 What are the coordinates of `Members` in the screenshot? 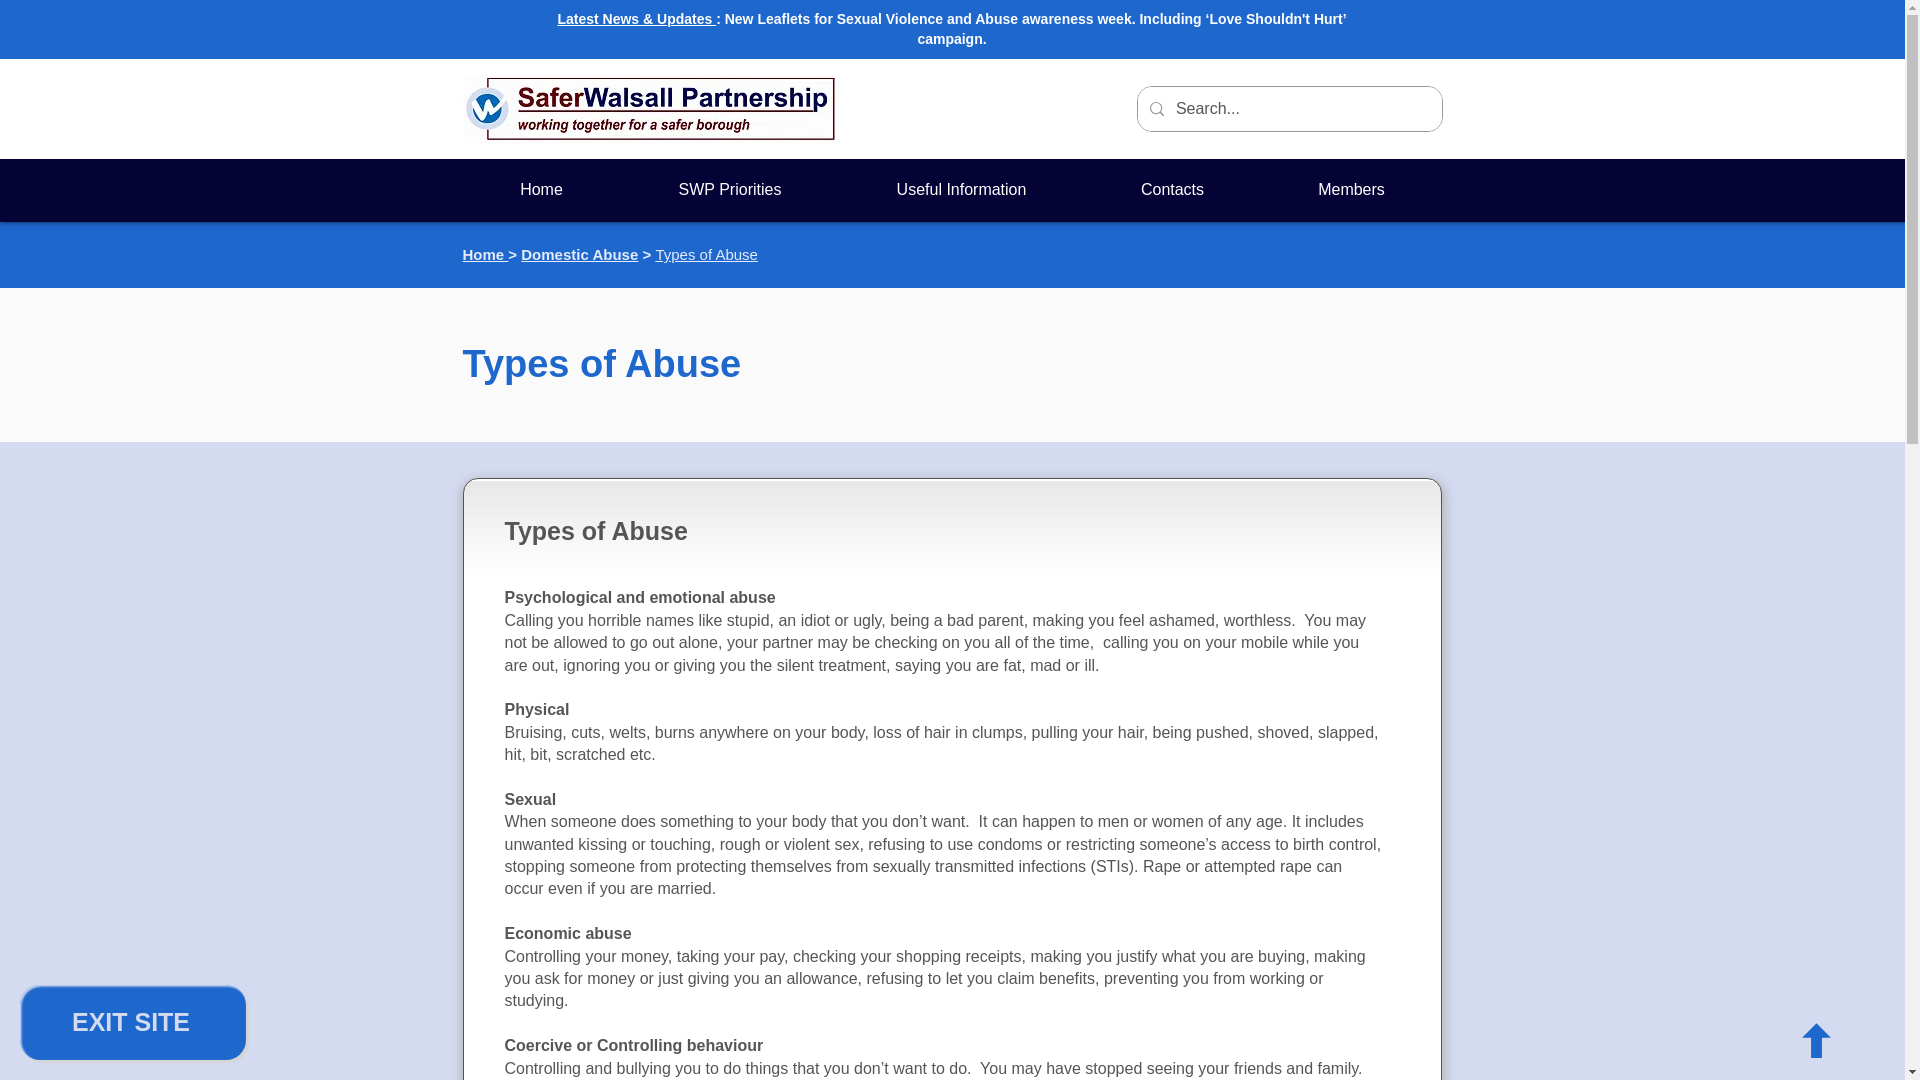 It's located at (1351, 190).